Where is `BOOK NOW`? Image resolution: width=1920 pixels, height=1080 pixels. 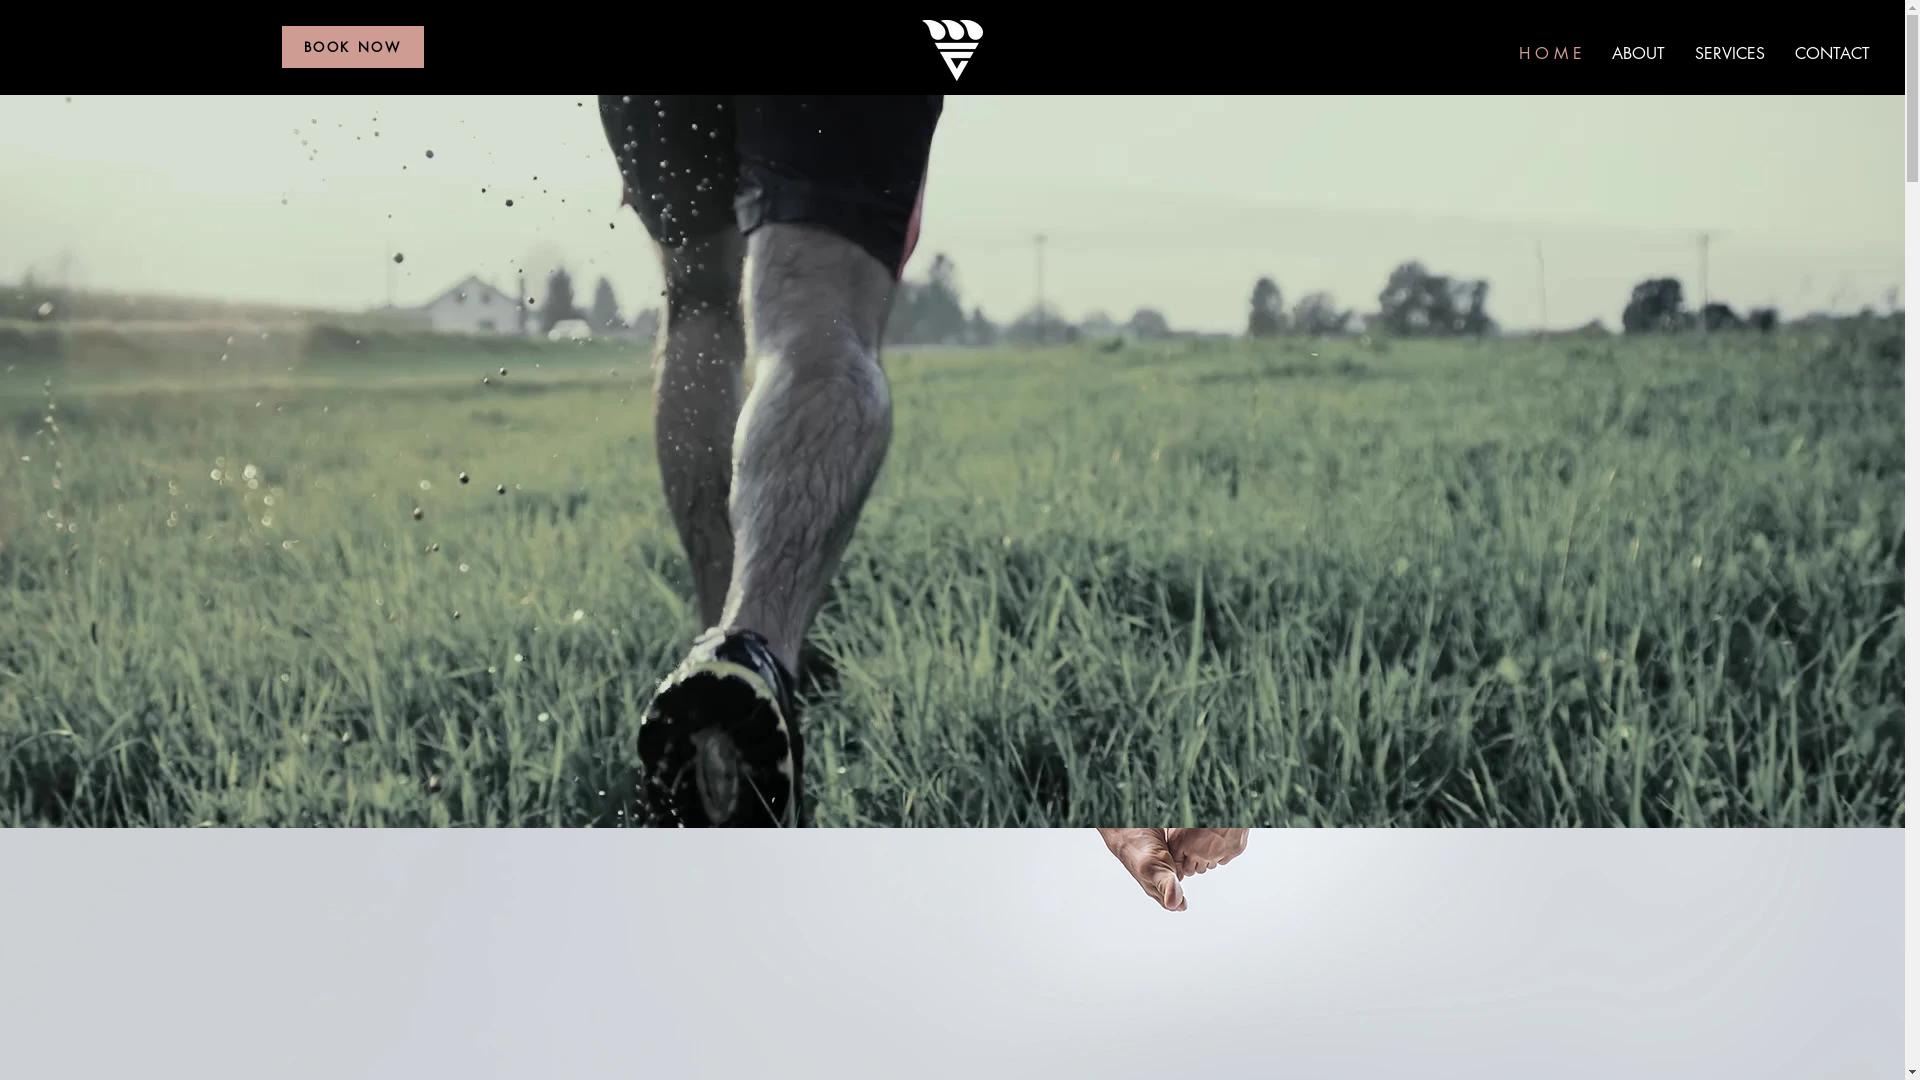 BOOK NOW is located at coordinates (353, 47).